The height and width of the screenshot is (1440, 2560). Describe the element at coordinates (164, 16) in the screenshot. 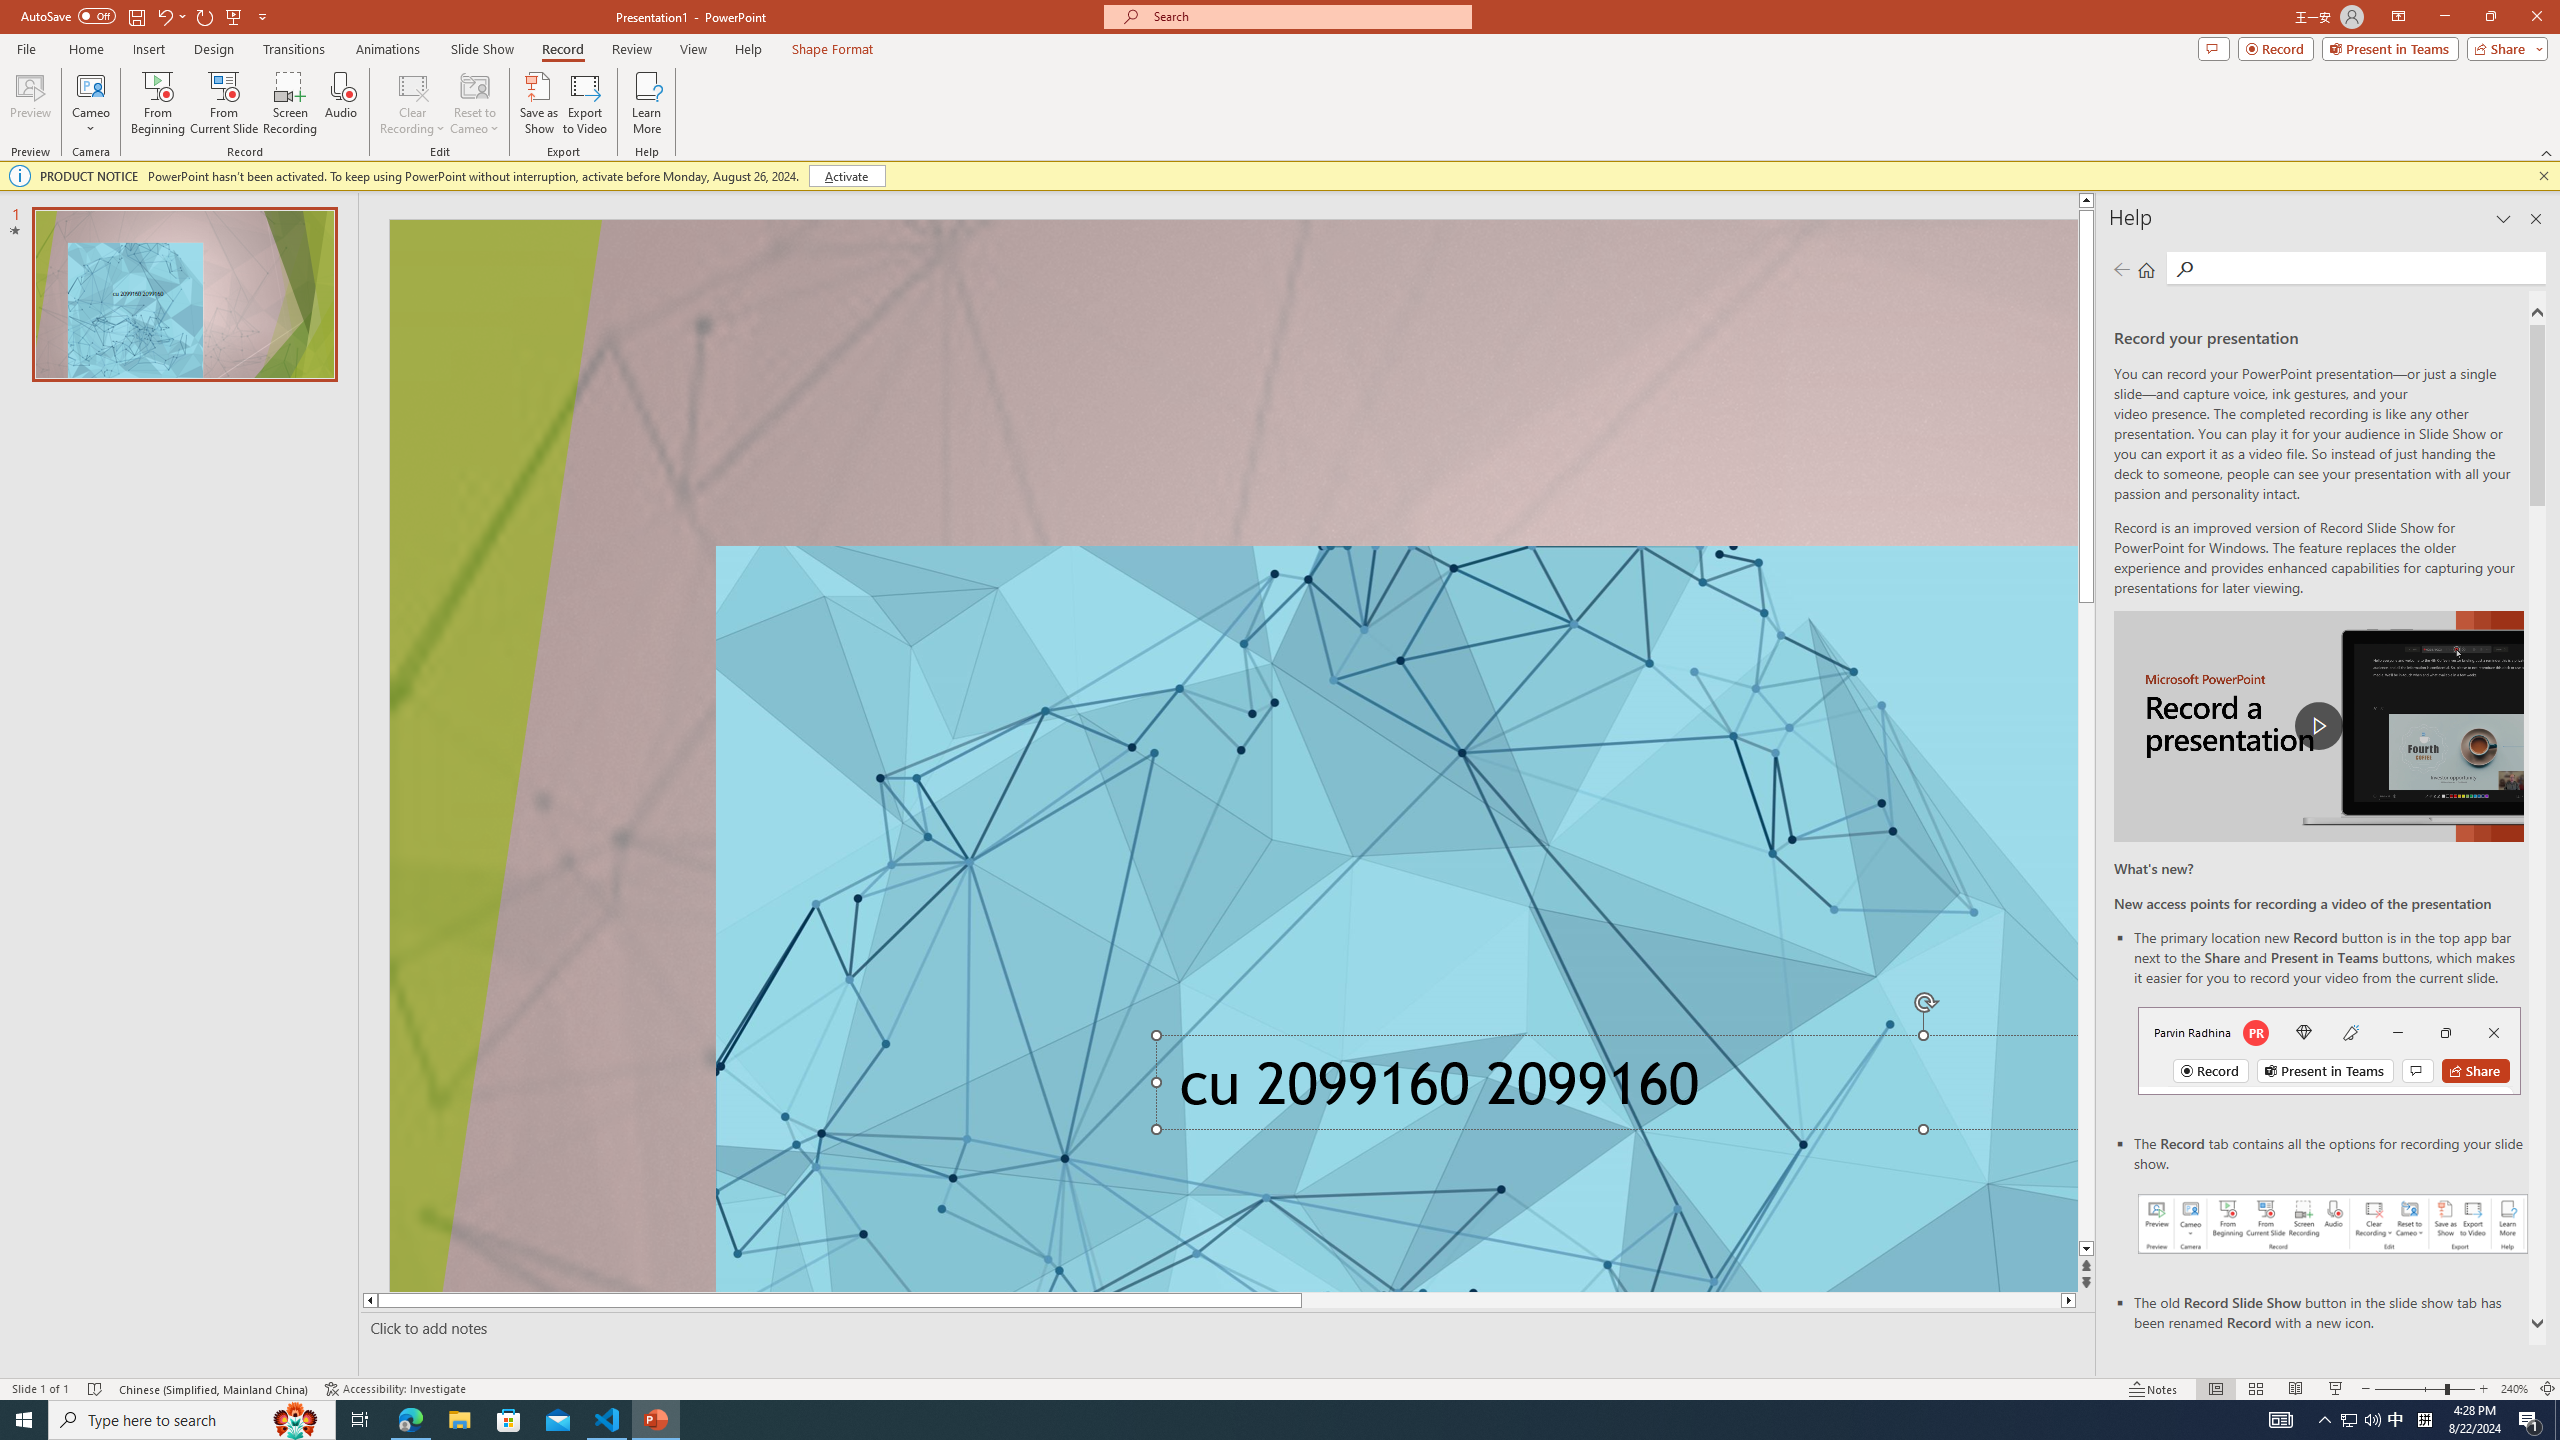

I see `Undo` at that location.